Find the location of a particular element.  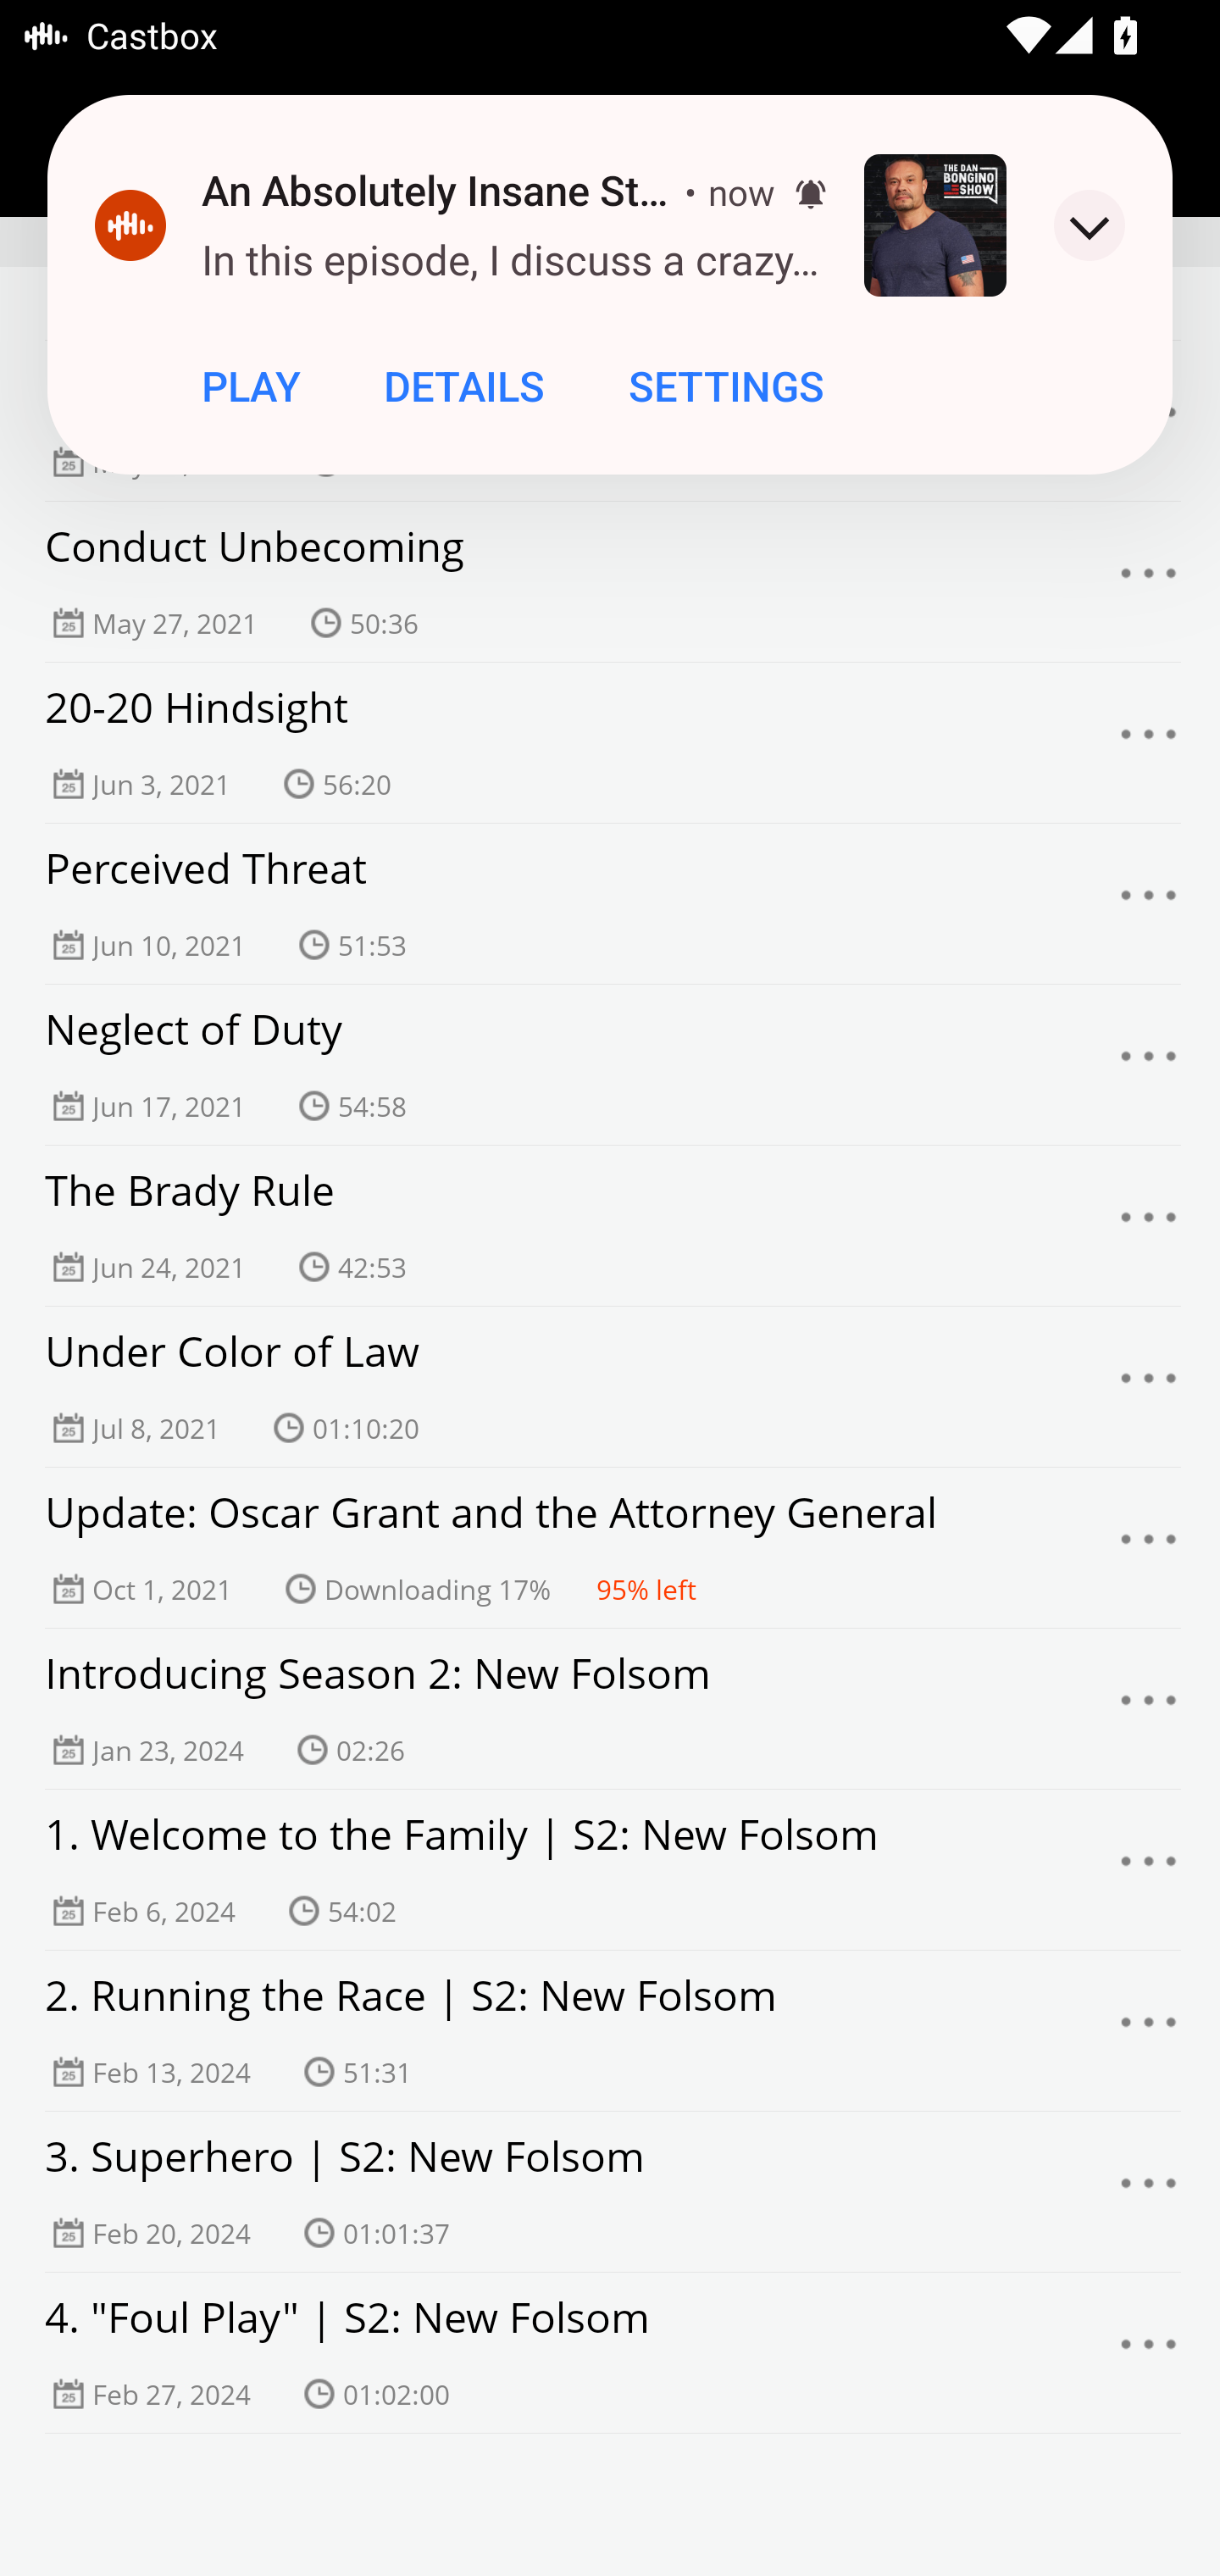

Menu is located at coordinates (1149, 2352).